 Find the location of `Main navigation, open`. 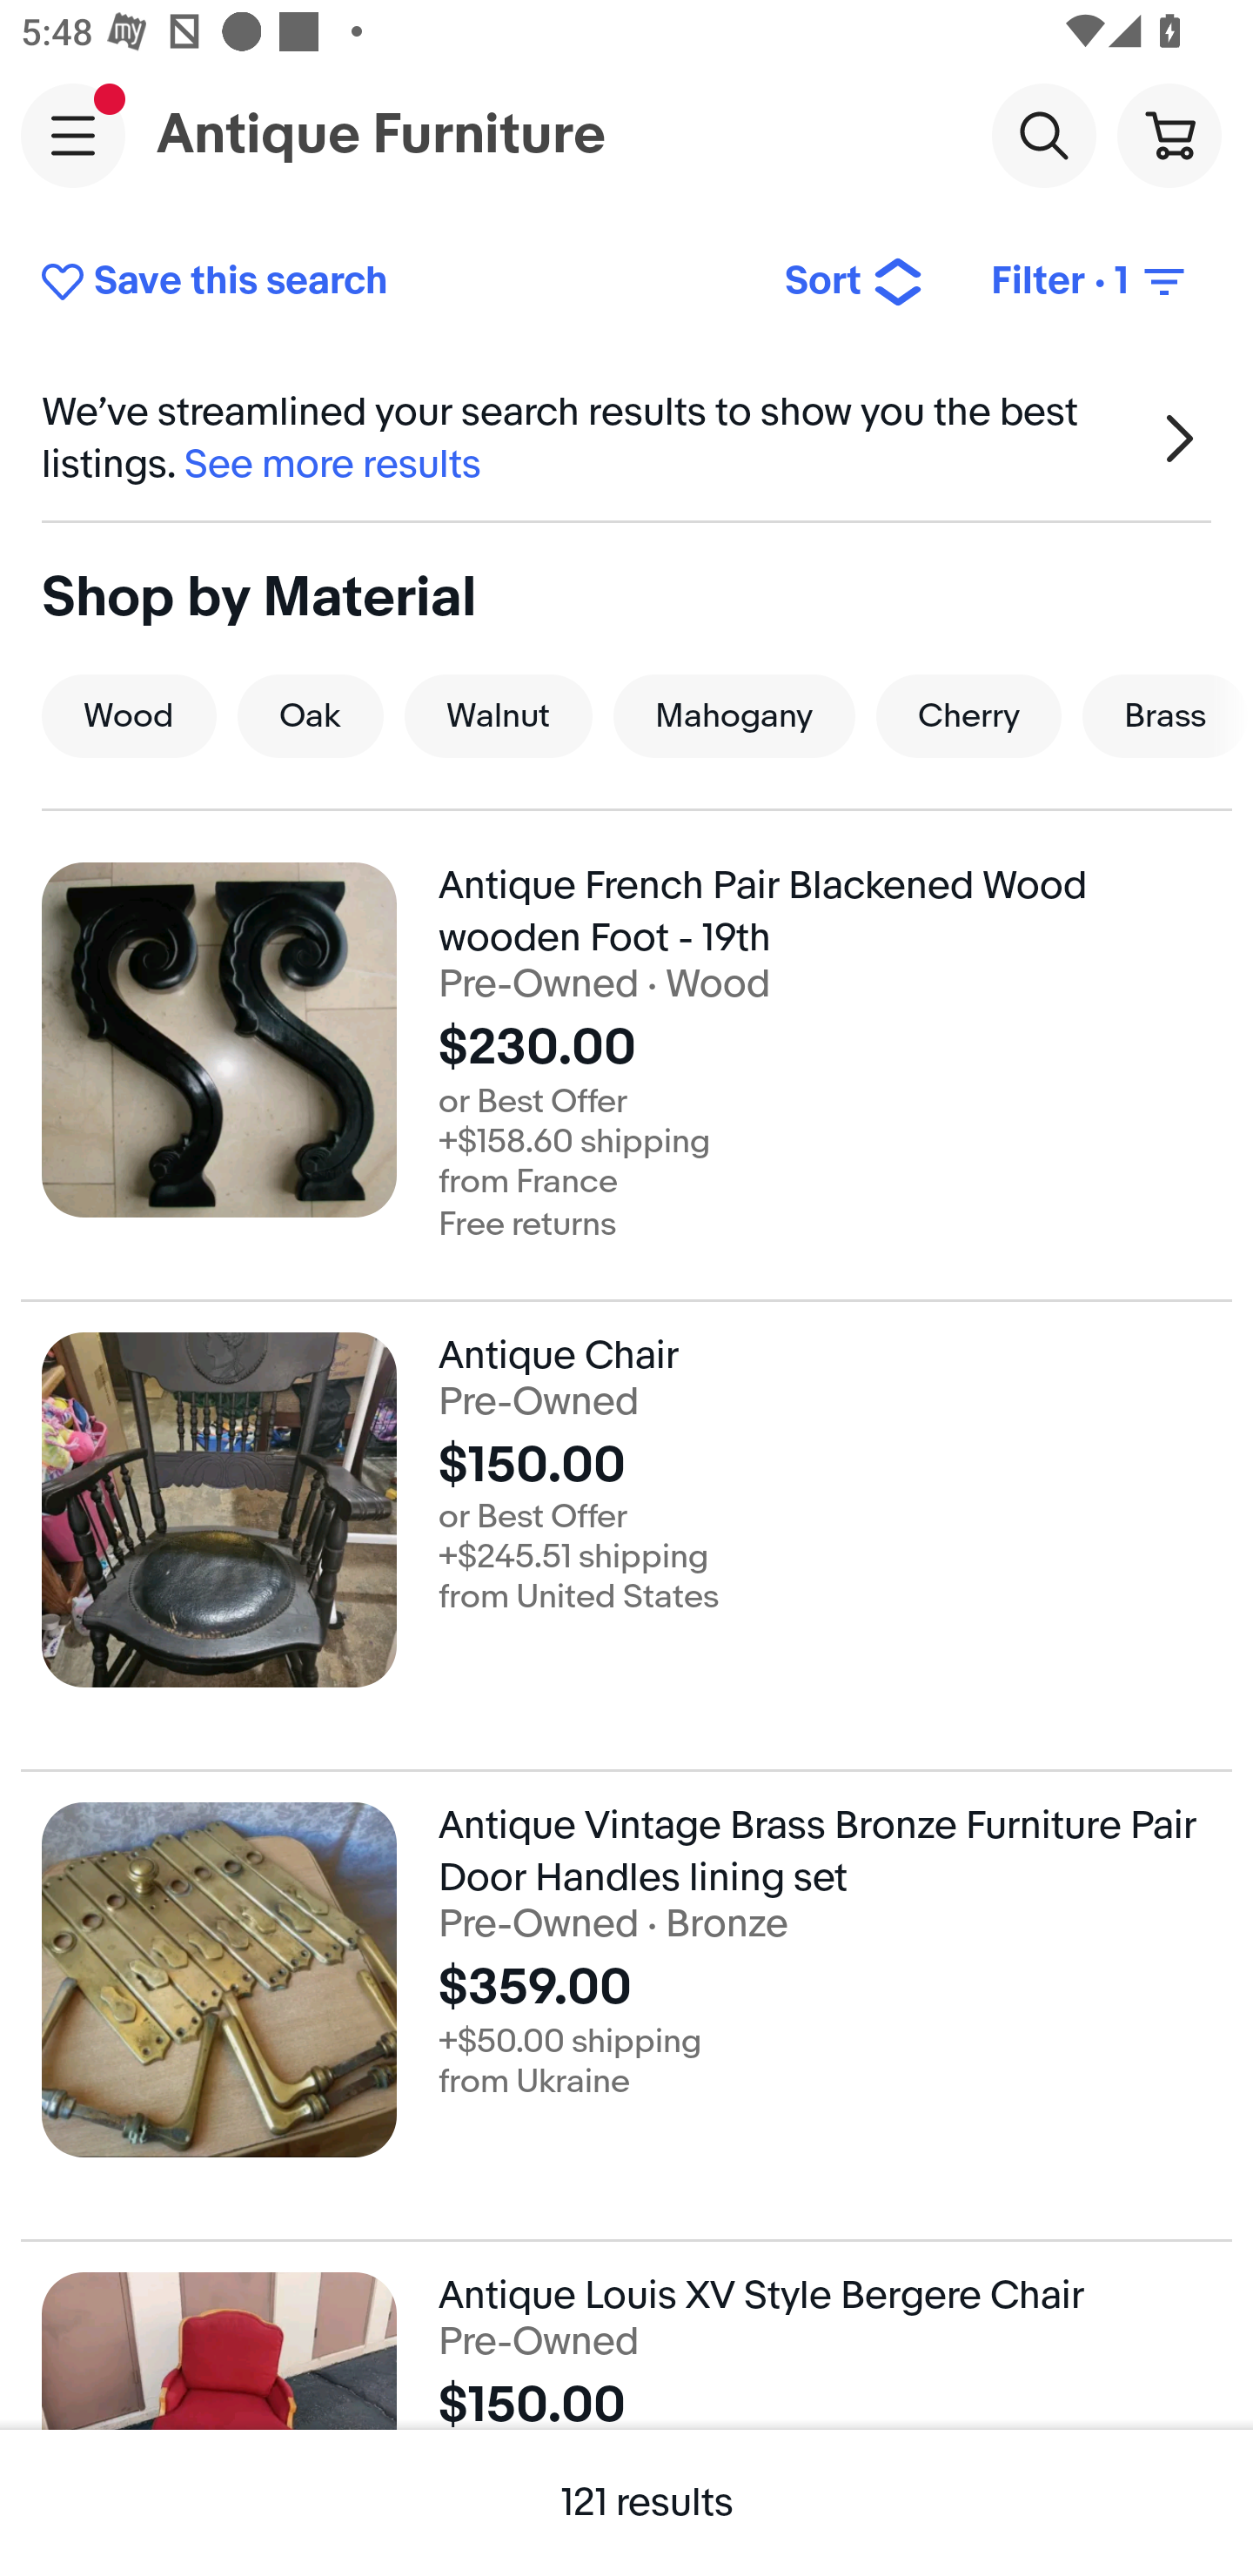

Main navigation, open is located at coordinates (73, 135).